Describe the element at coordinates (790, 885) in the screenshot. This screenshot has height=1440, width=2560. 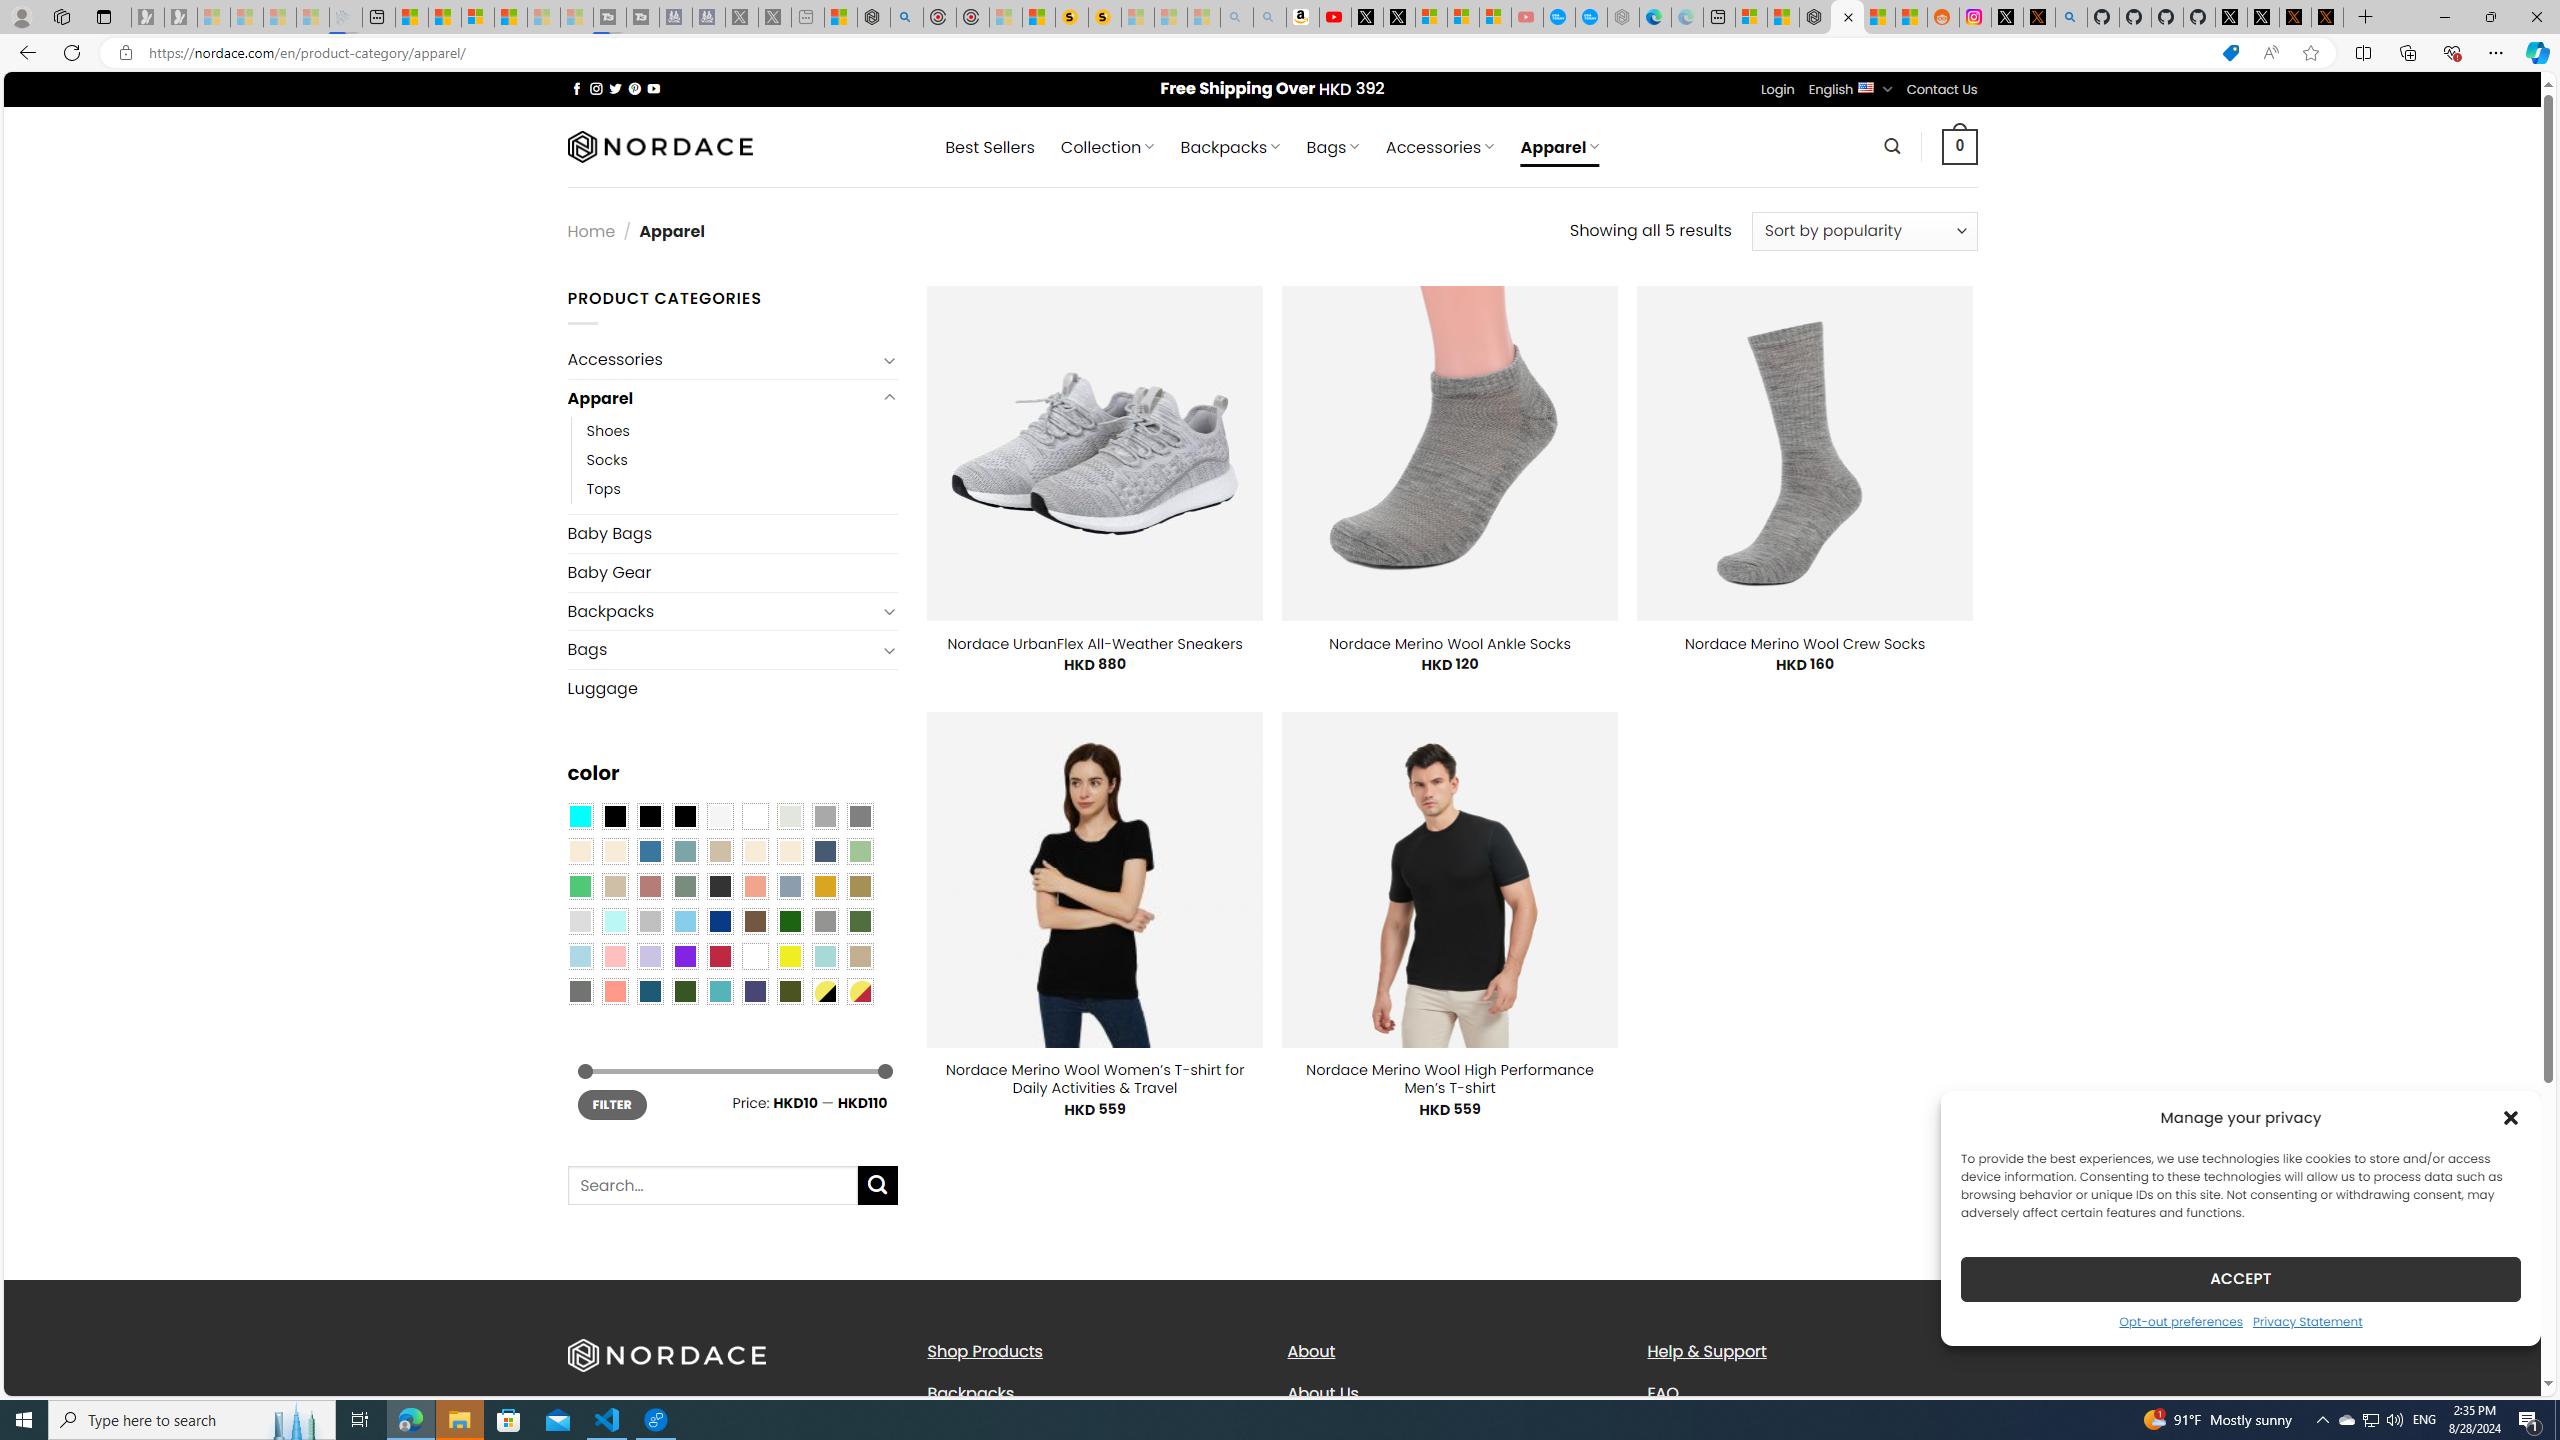
I see `Dusty Blue` at that location.